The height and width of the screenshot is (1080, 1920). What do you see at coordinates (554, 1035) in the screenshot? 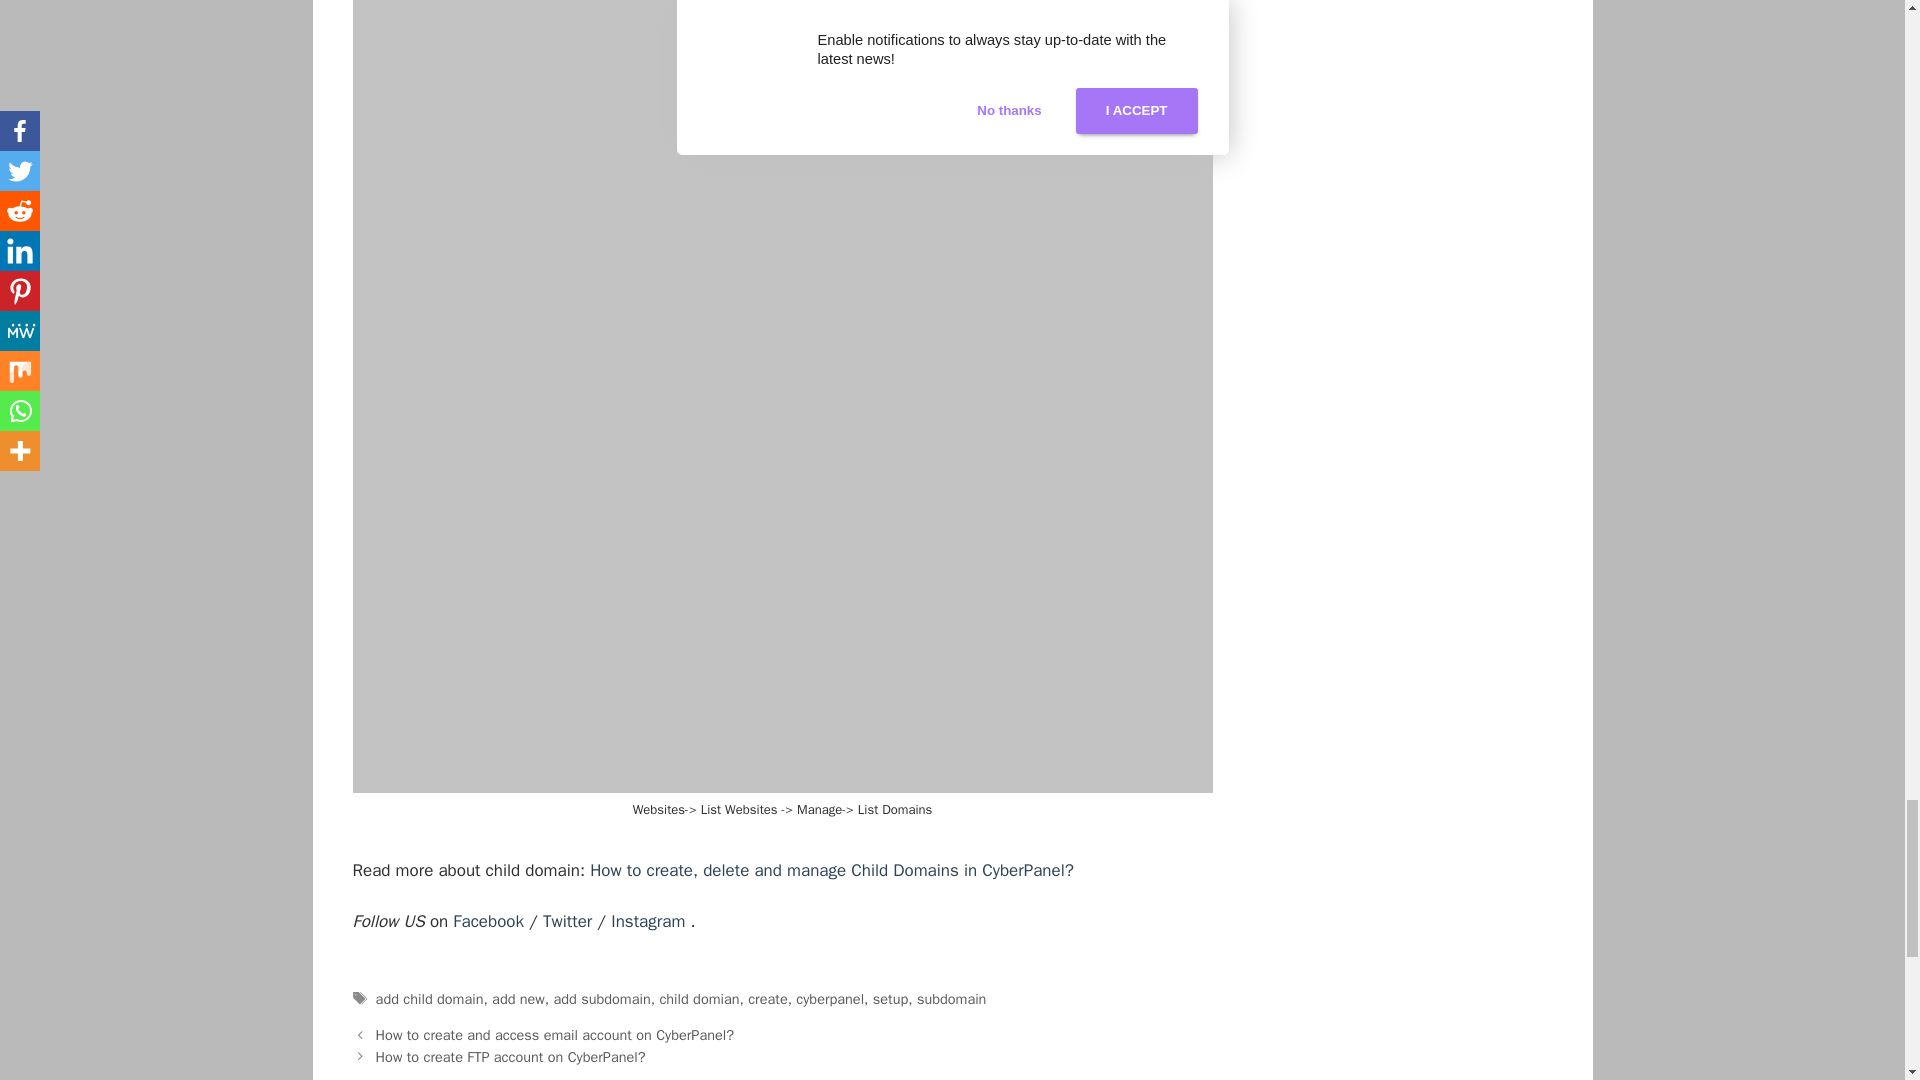
I see `How to create and access email account on CyberPanel?` at bounding box center [554, 1035].